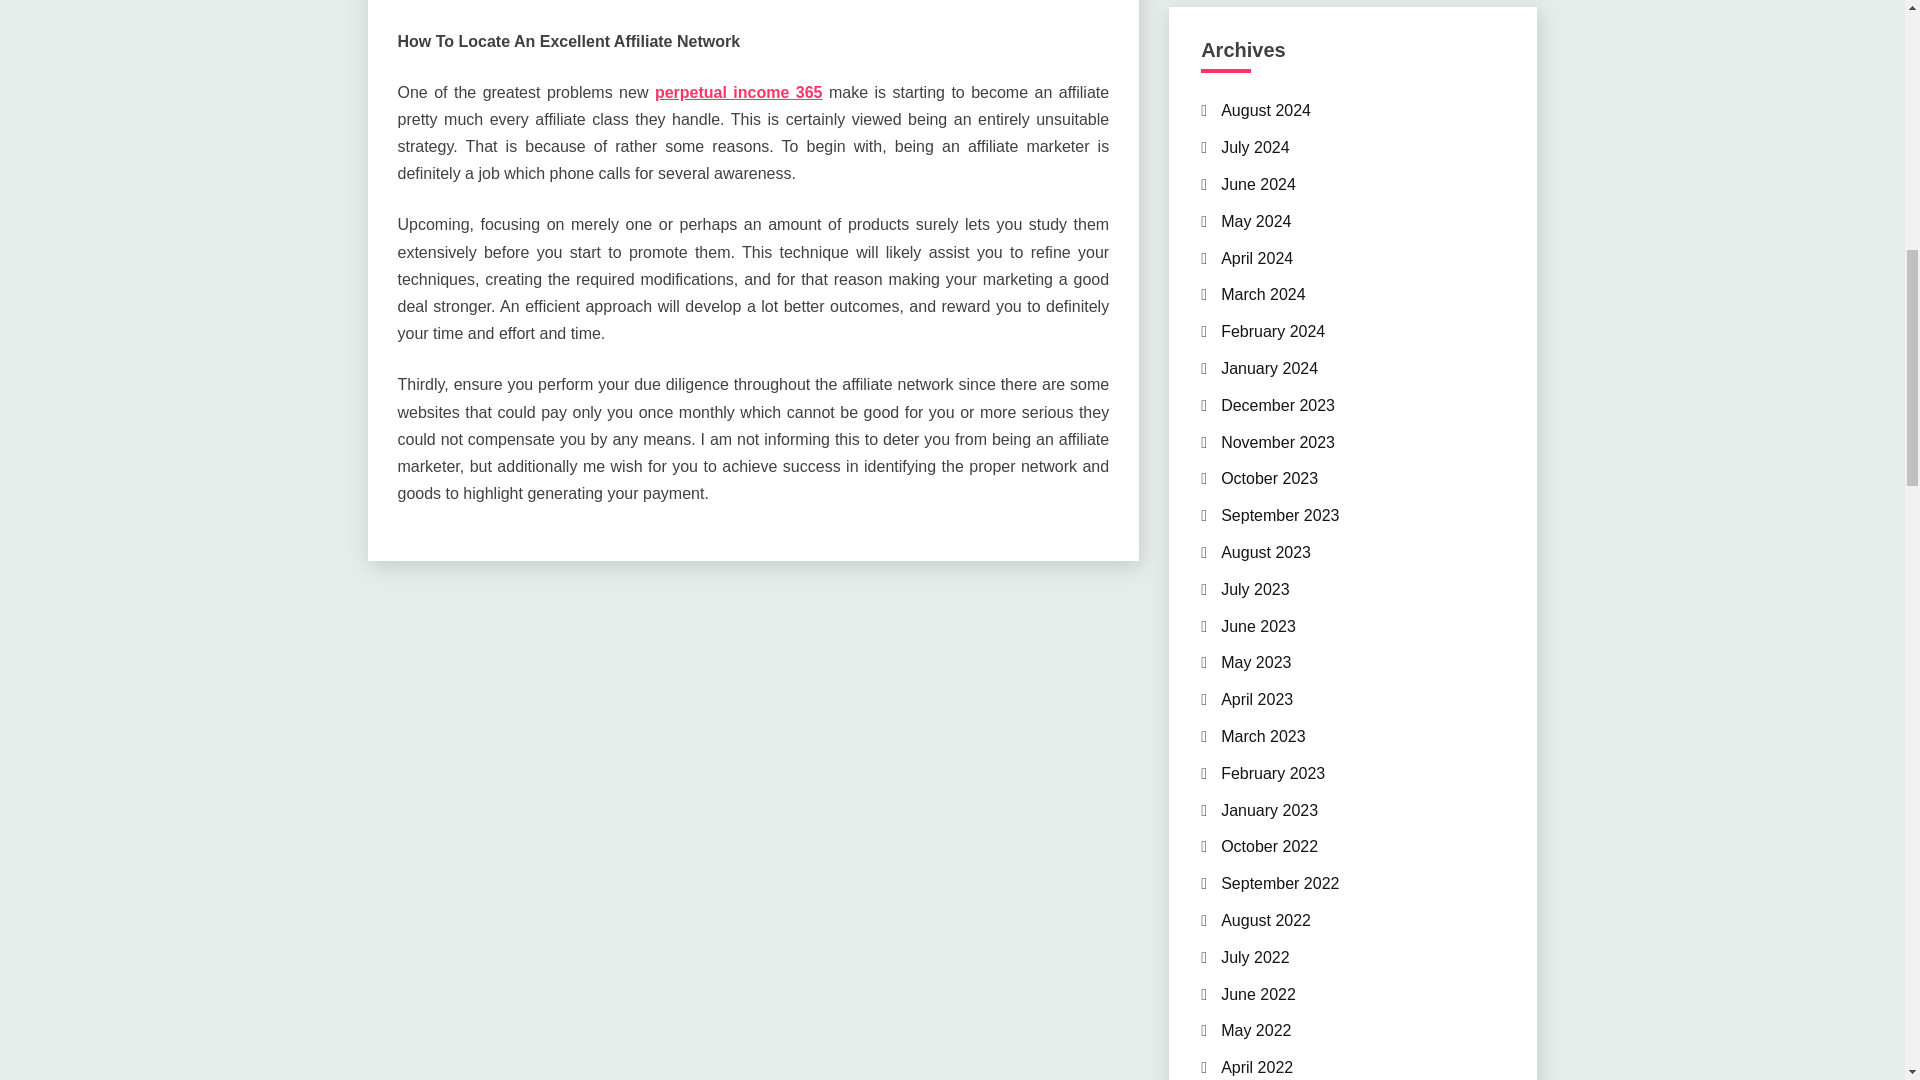  Describe the element at coordinates (1256, 147) in the screenshot. I see `July 2024` at that location.